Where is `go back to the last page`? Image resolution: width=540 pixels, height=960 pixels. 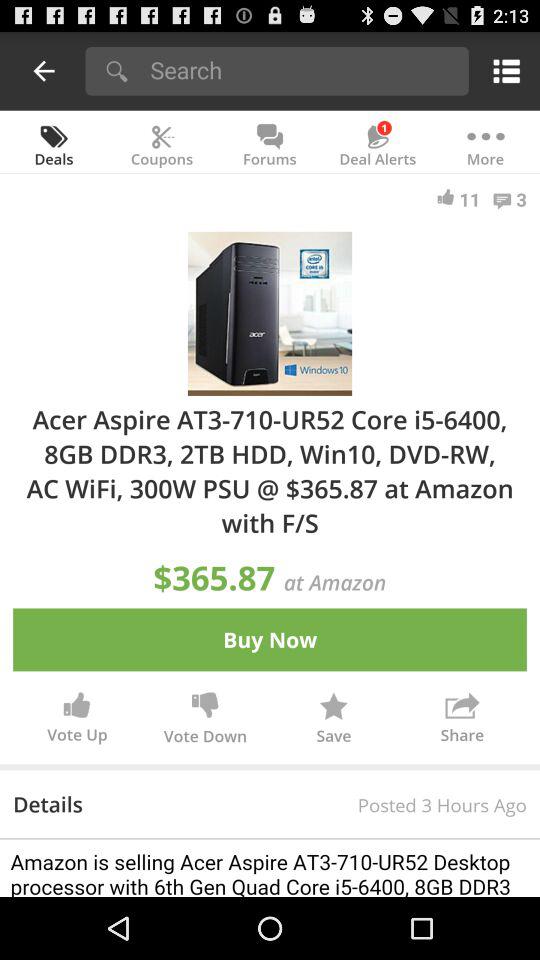
go back to the last page is located at coordinates (44, 70).